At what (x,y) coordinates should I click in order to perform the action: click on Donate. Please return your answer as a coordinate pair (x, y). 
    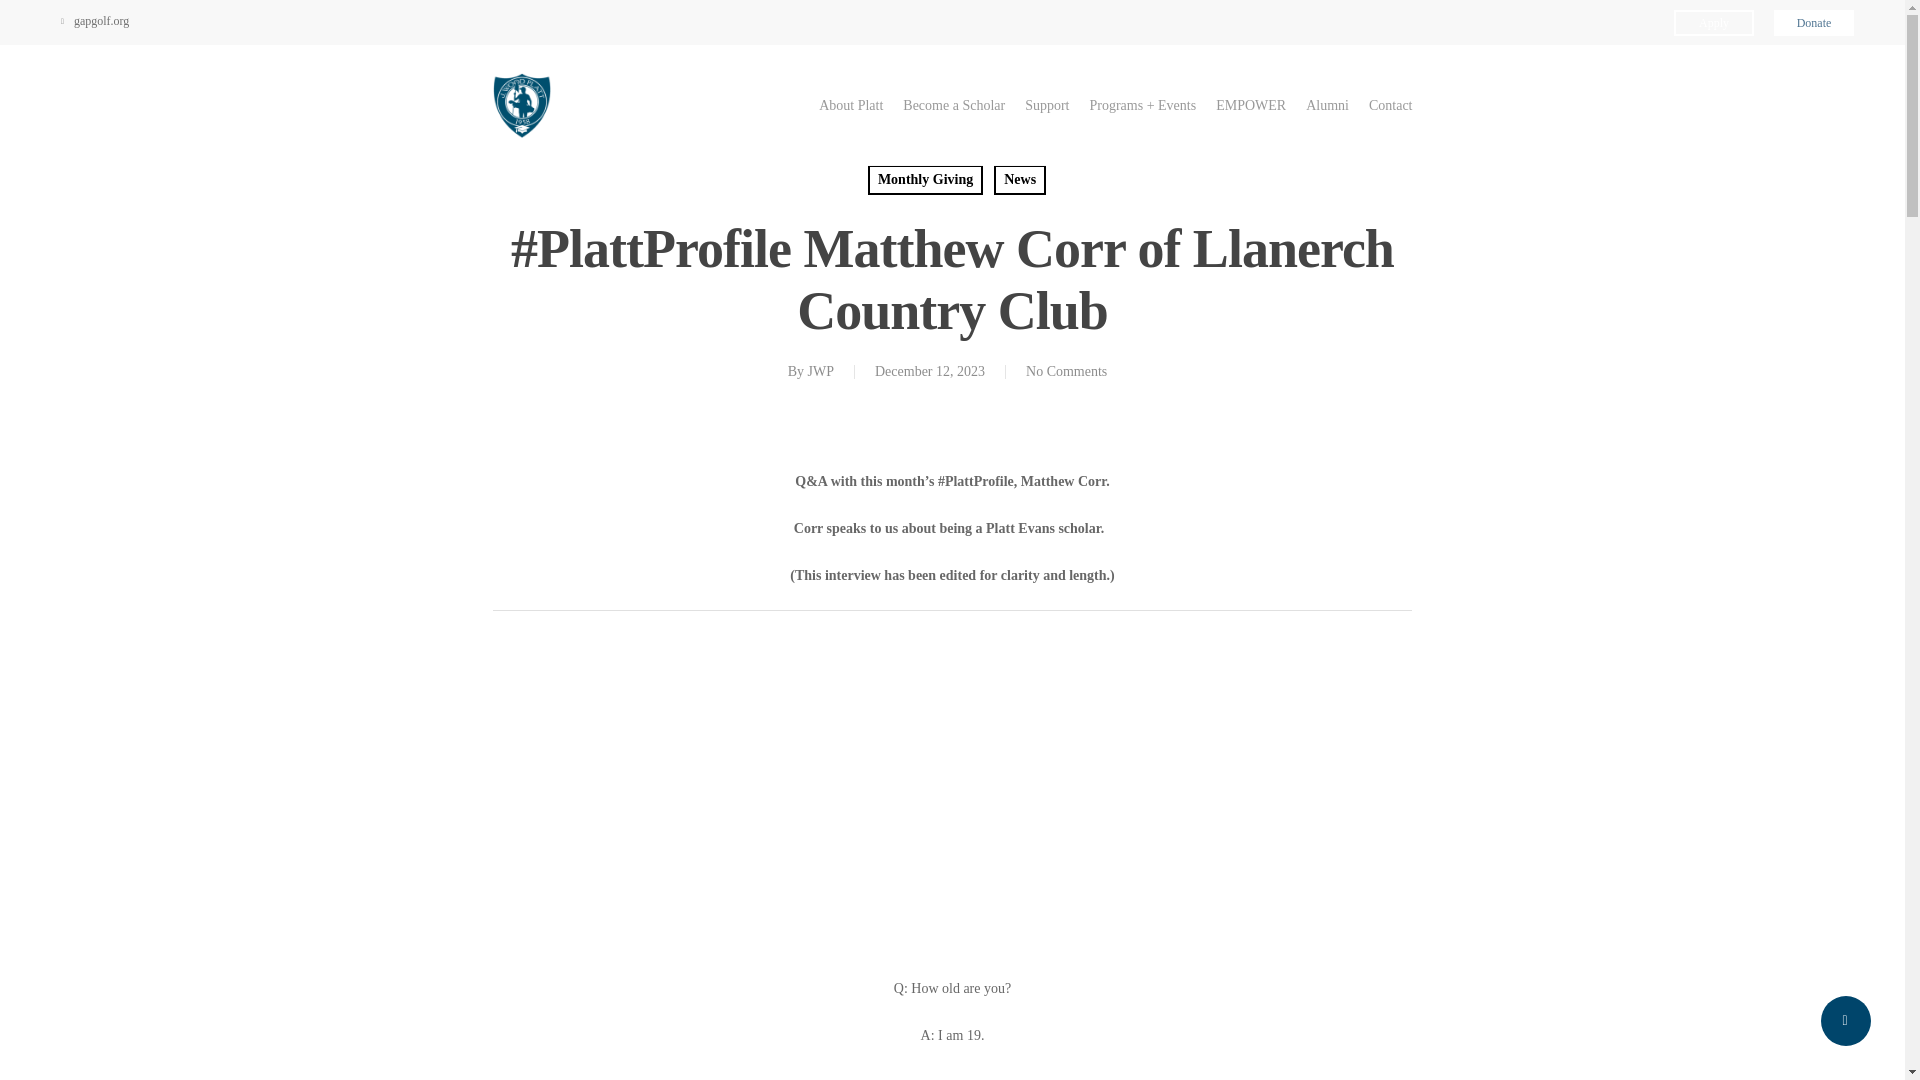
    Looking at the image, I should click on (1814, 22).